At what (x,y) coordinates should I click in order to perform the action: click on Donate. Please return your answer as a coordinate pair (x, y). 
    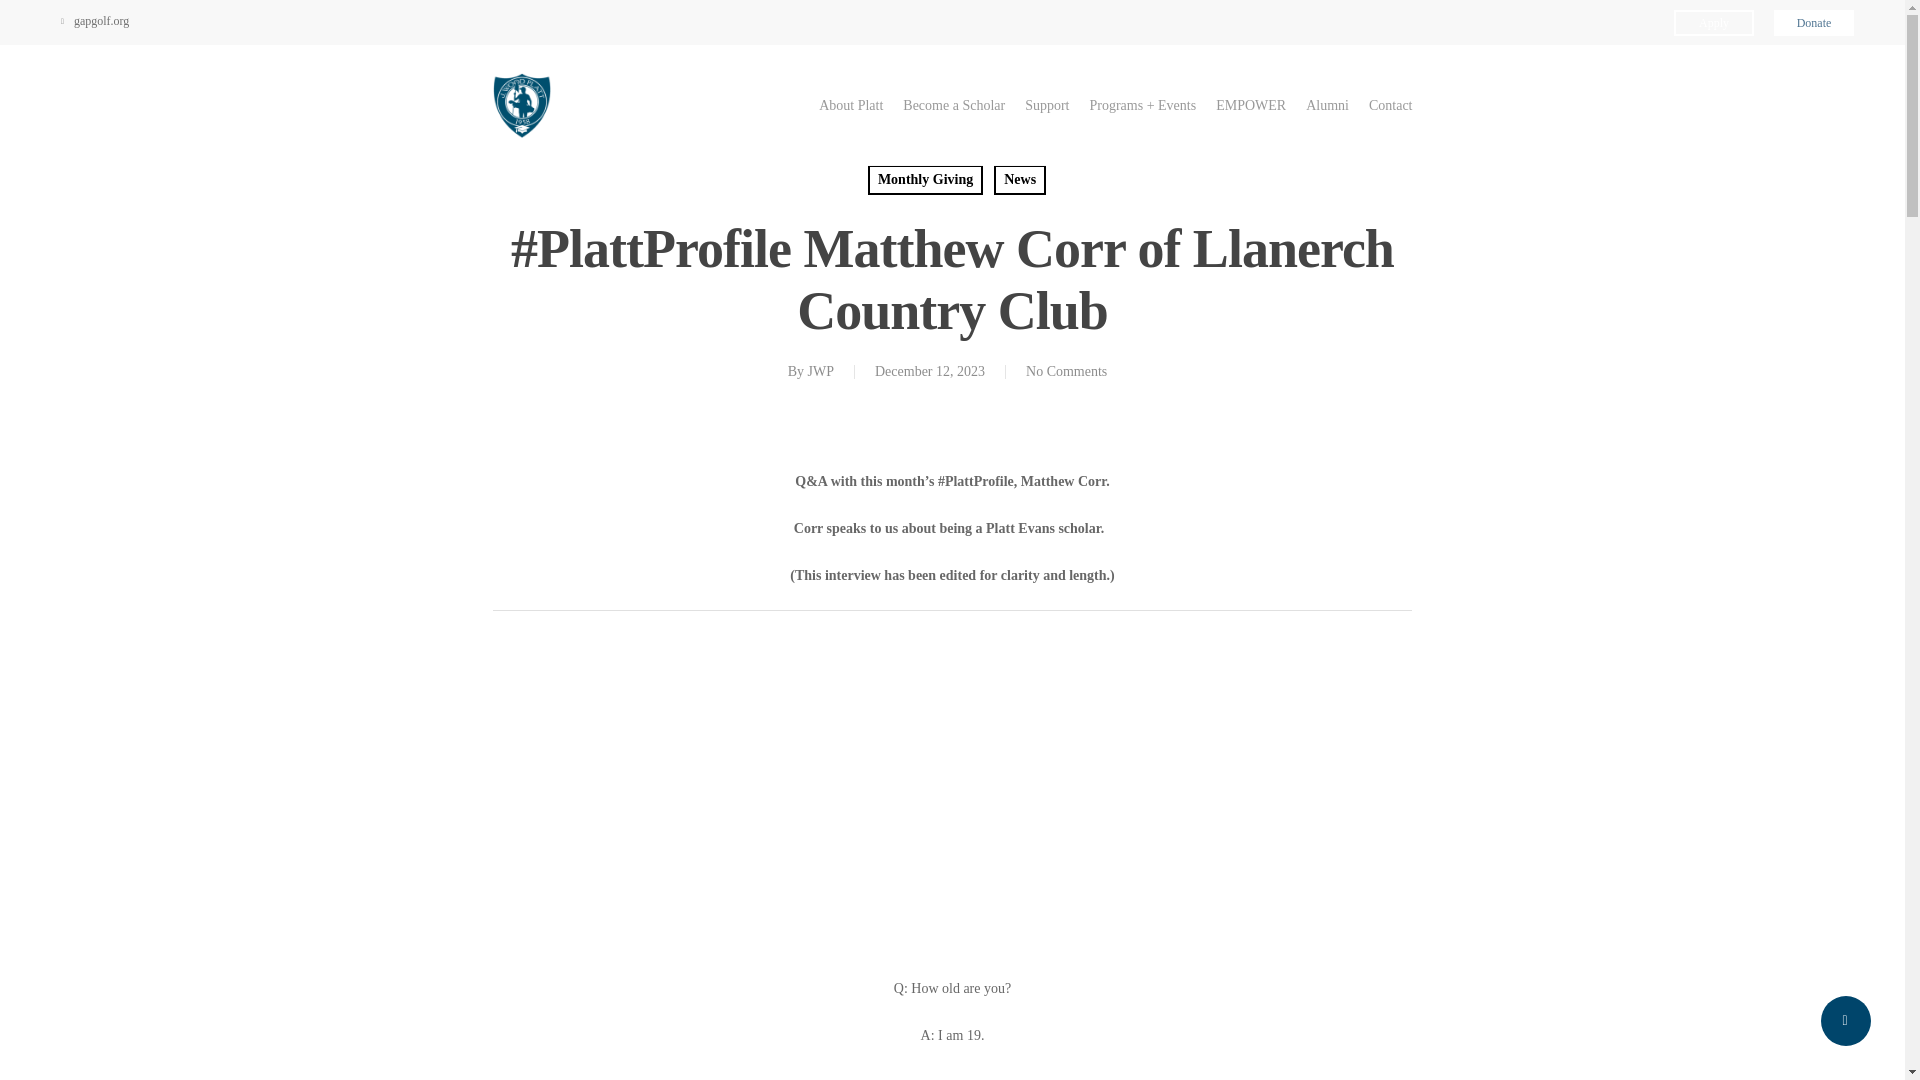
    Looking at the image, I should click on (1814, 22).